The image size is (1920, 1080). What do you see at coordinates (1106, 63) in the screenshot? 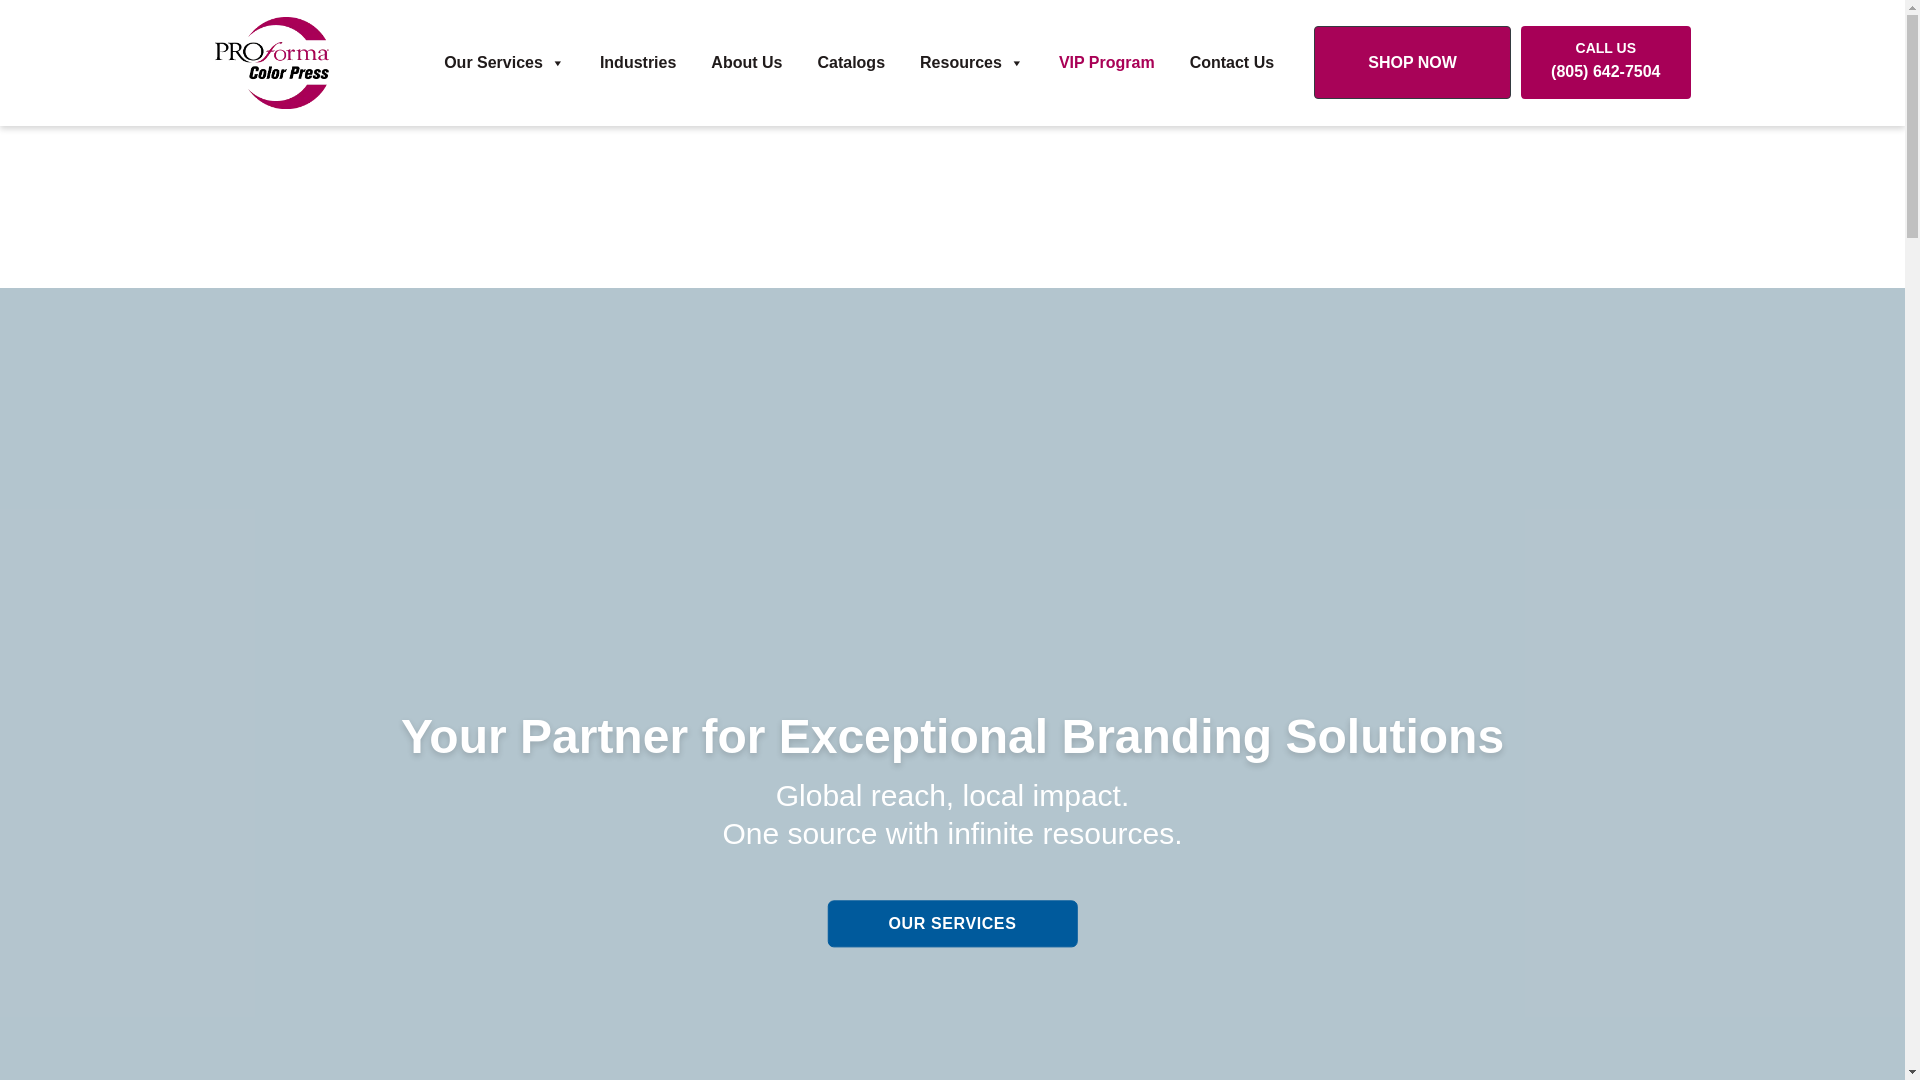
I see `VIP Program` at bounding box center [1106, 63].